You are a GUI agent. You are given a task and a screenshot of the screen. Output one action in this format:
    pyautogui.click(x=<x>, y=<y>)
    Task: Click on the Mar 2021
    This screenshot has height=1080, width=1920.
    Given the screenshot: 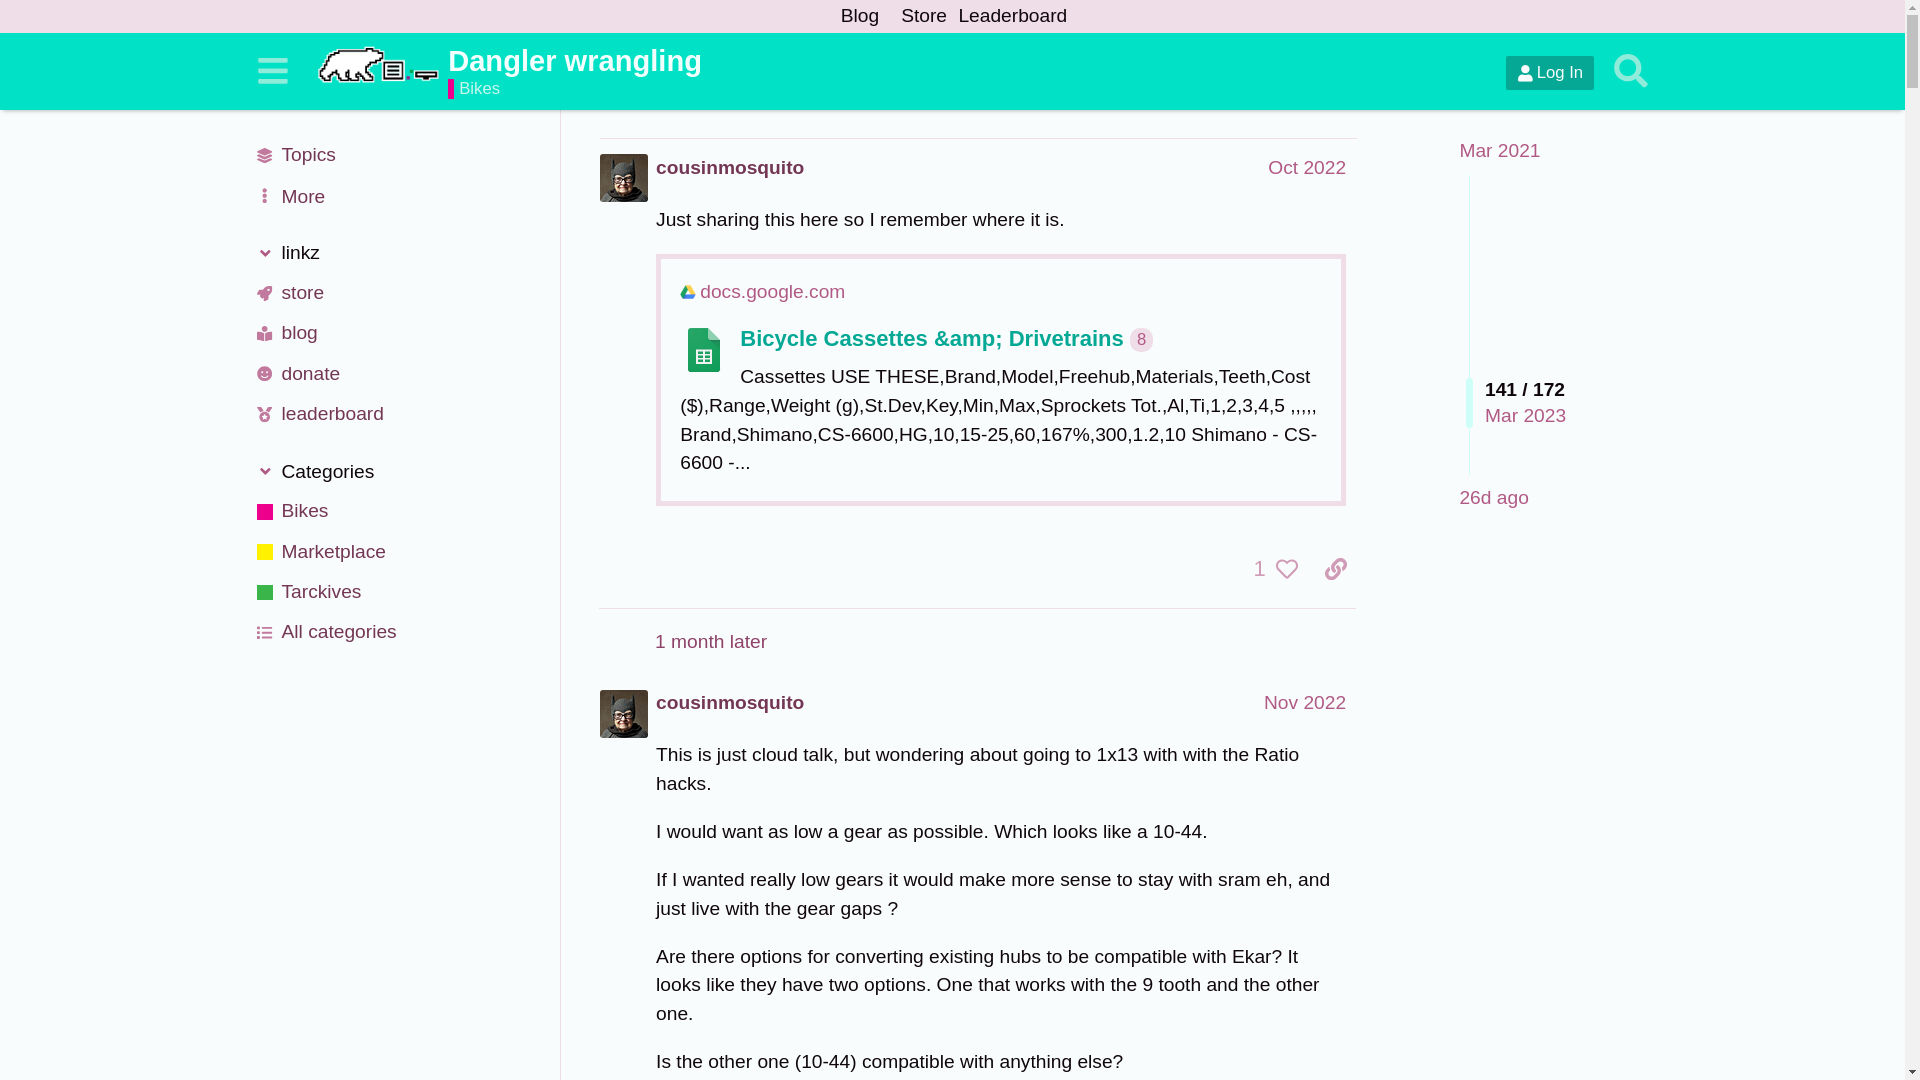 What is the action you would take?
    pyautogui.click(x=1499, y=150)
    